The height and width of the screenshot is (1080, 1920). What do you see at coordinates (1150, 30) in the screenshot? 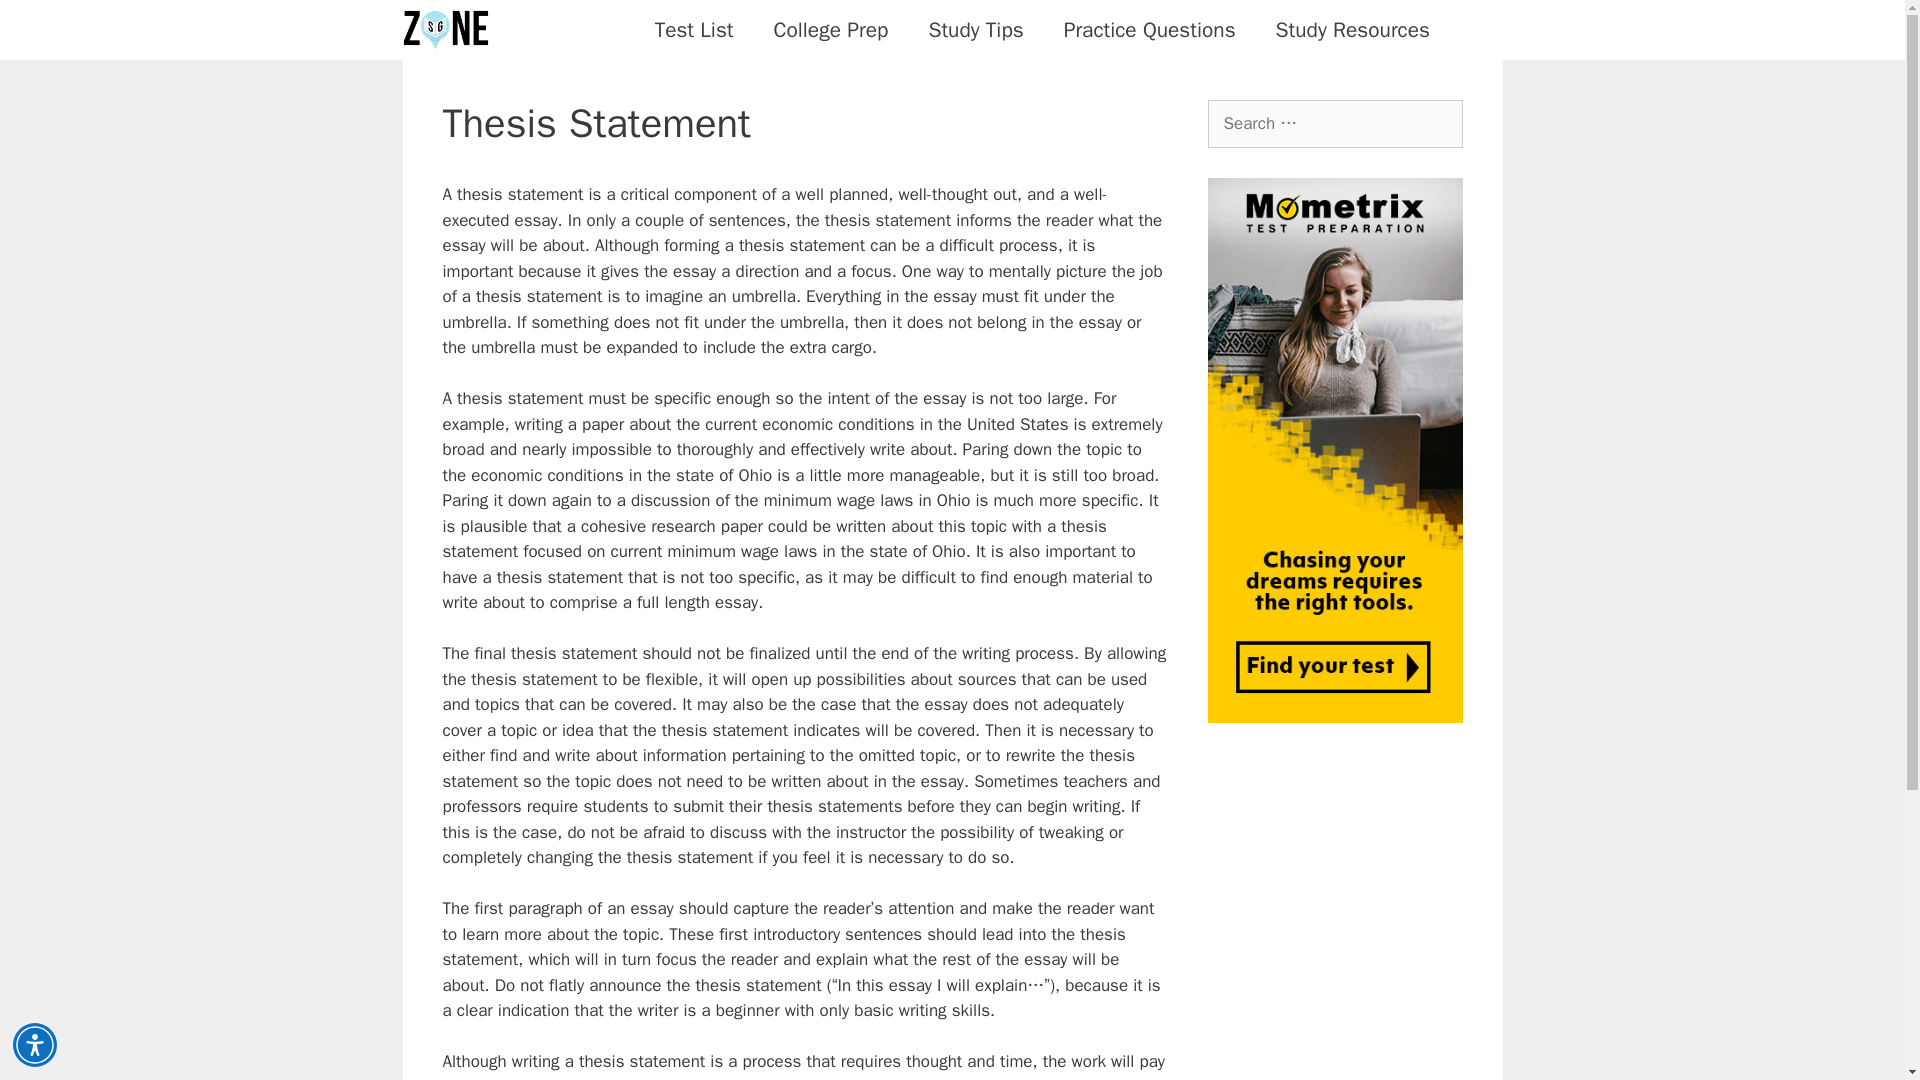
I see `Practice Questions` at bounding box center [1150, 30].